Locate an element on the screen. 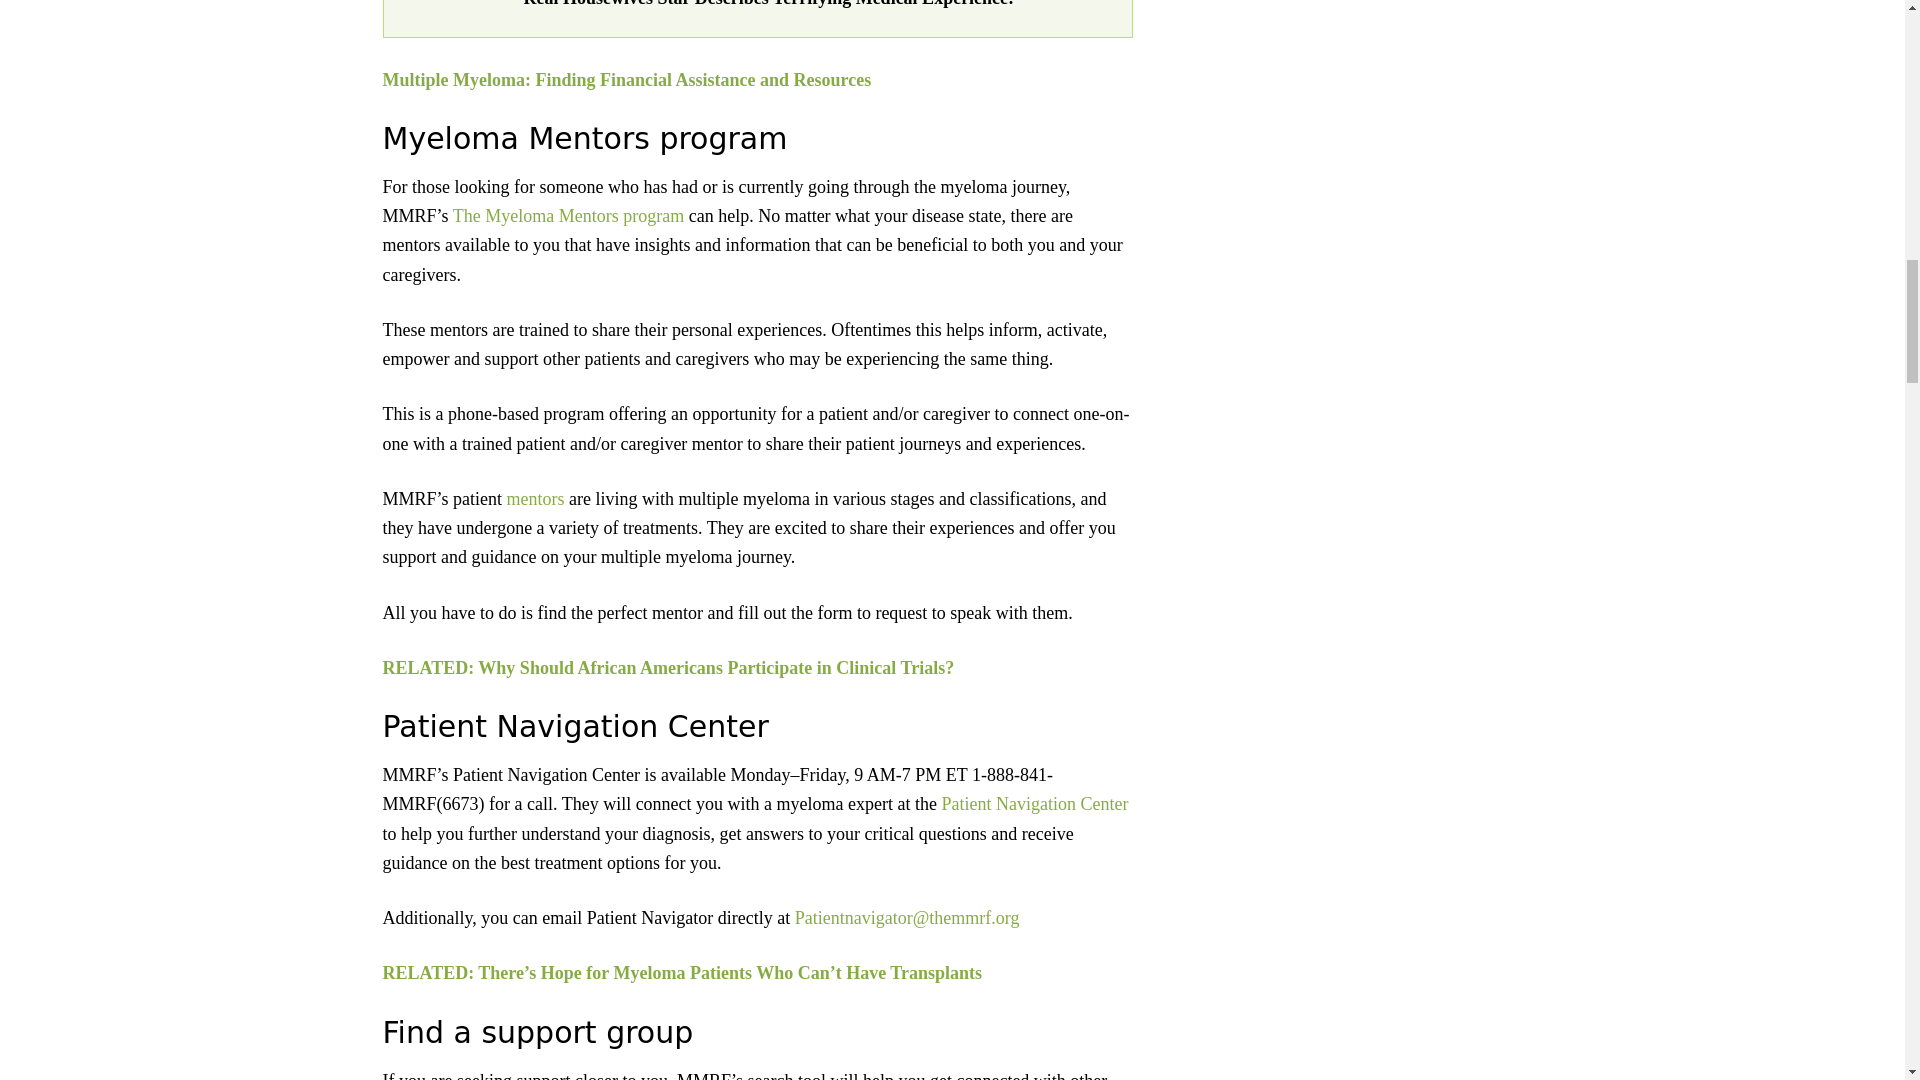 This screenshot has height=1080, width=1920. The Myeloma Mentors program is located at coordinates (568, 216).